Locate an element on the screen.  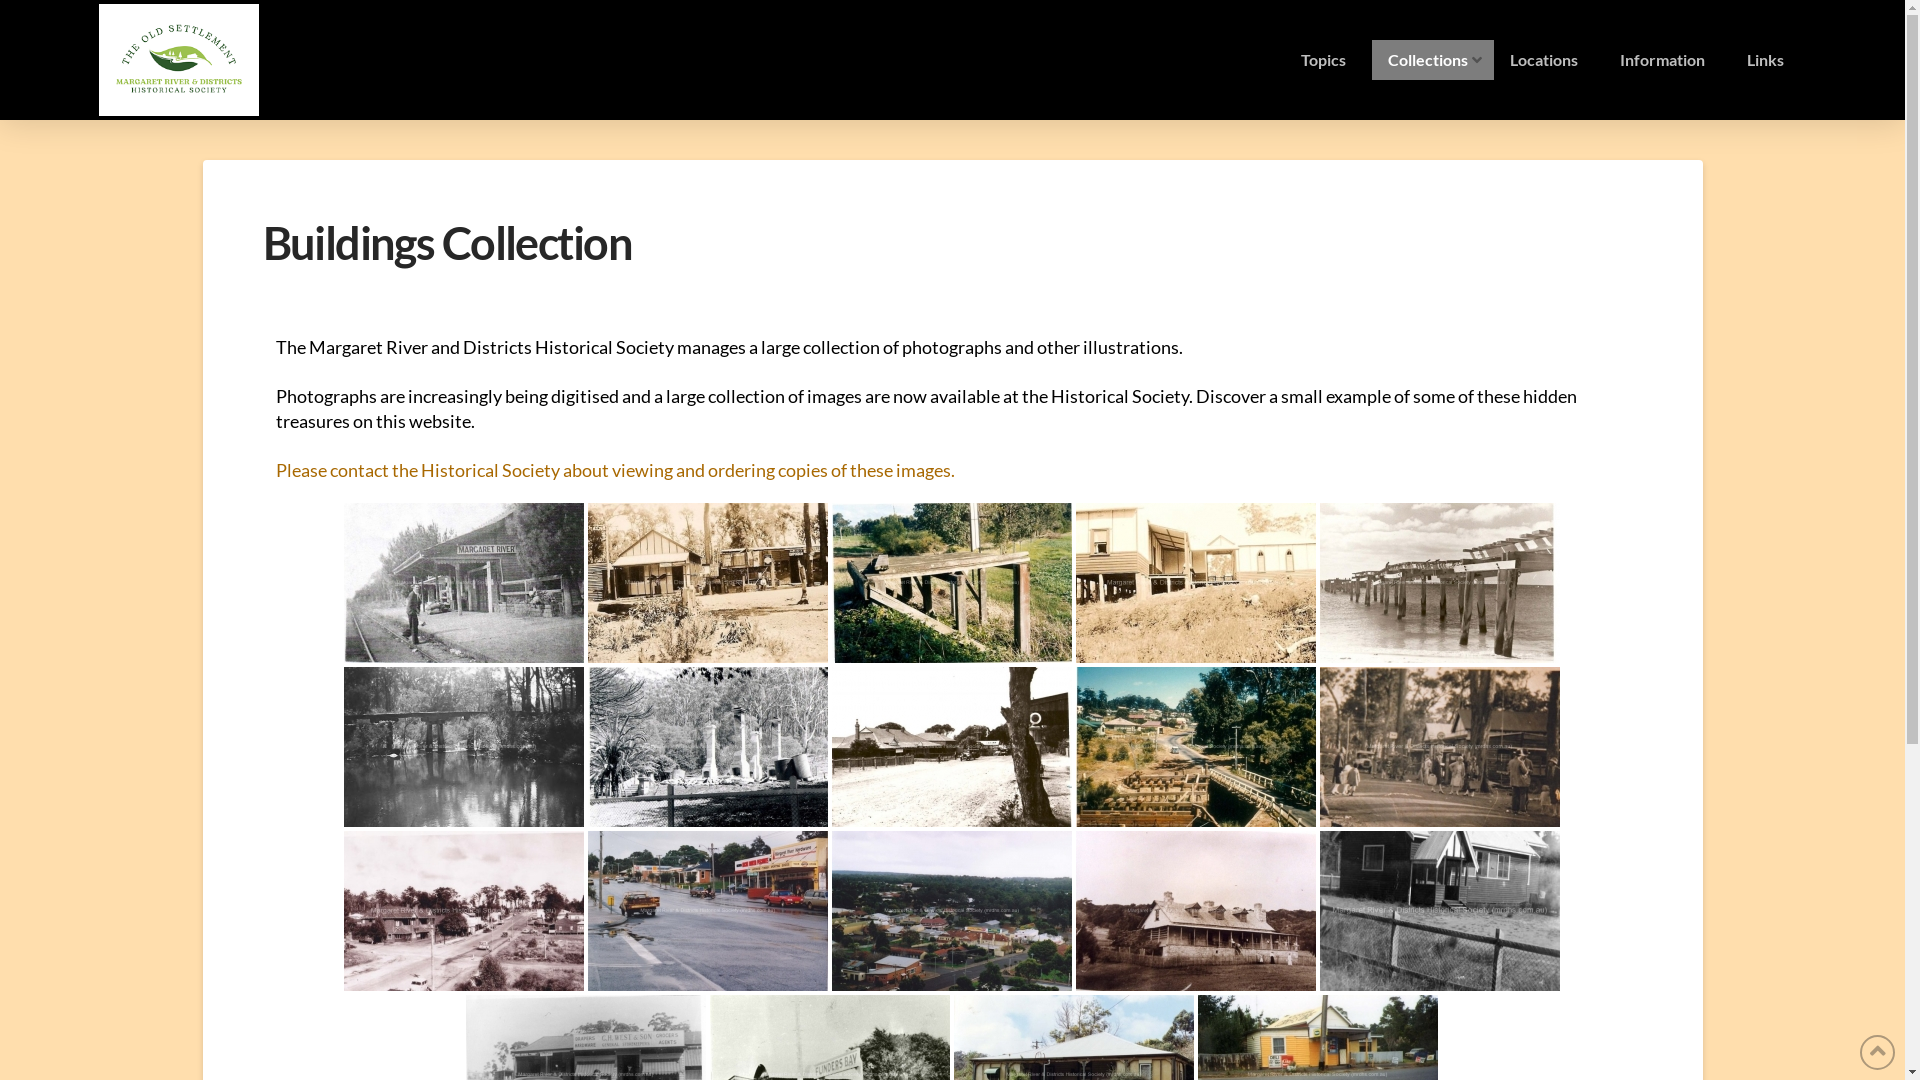
Item9014
Karridale, after the fires of 1961 is located at coordinates (708, 747).